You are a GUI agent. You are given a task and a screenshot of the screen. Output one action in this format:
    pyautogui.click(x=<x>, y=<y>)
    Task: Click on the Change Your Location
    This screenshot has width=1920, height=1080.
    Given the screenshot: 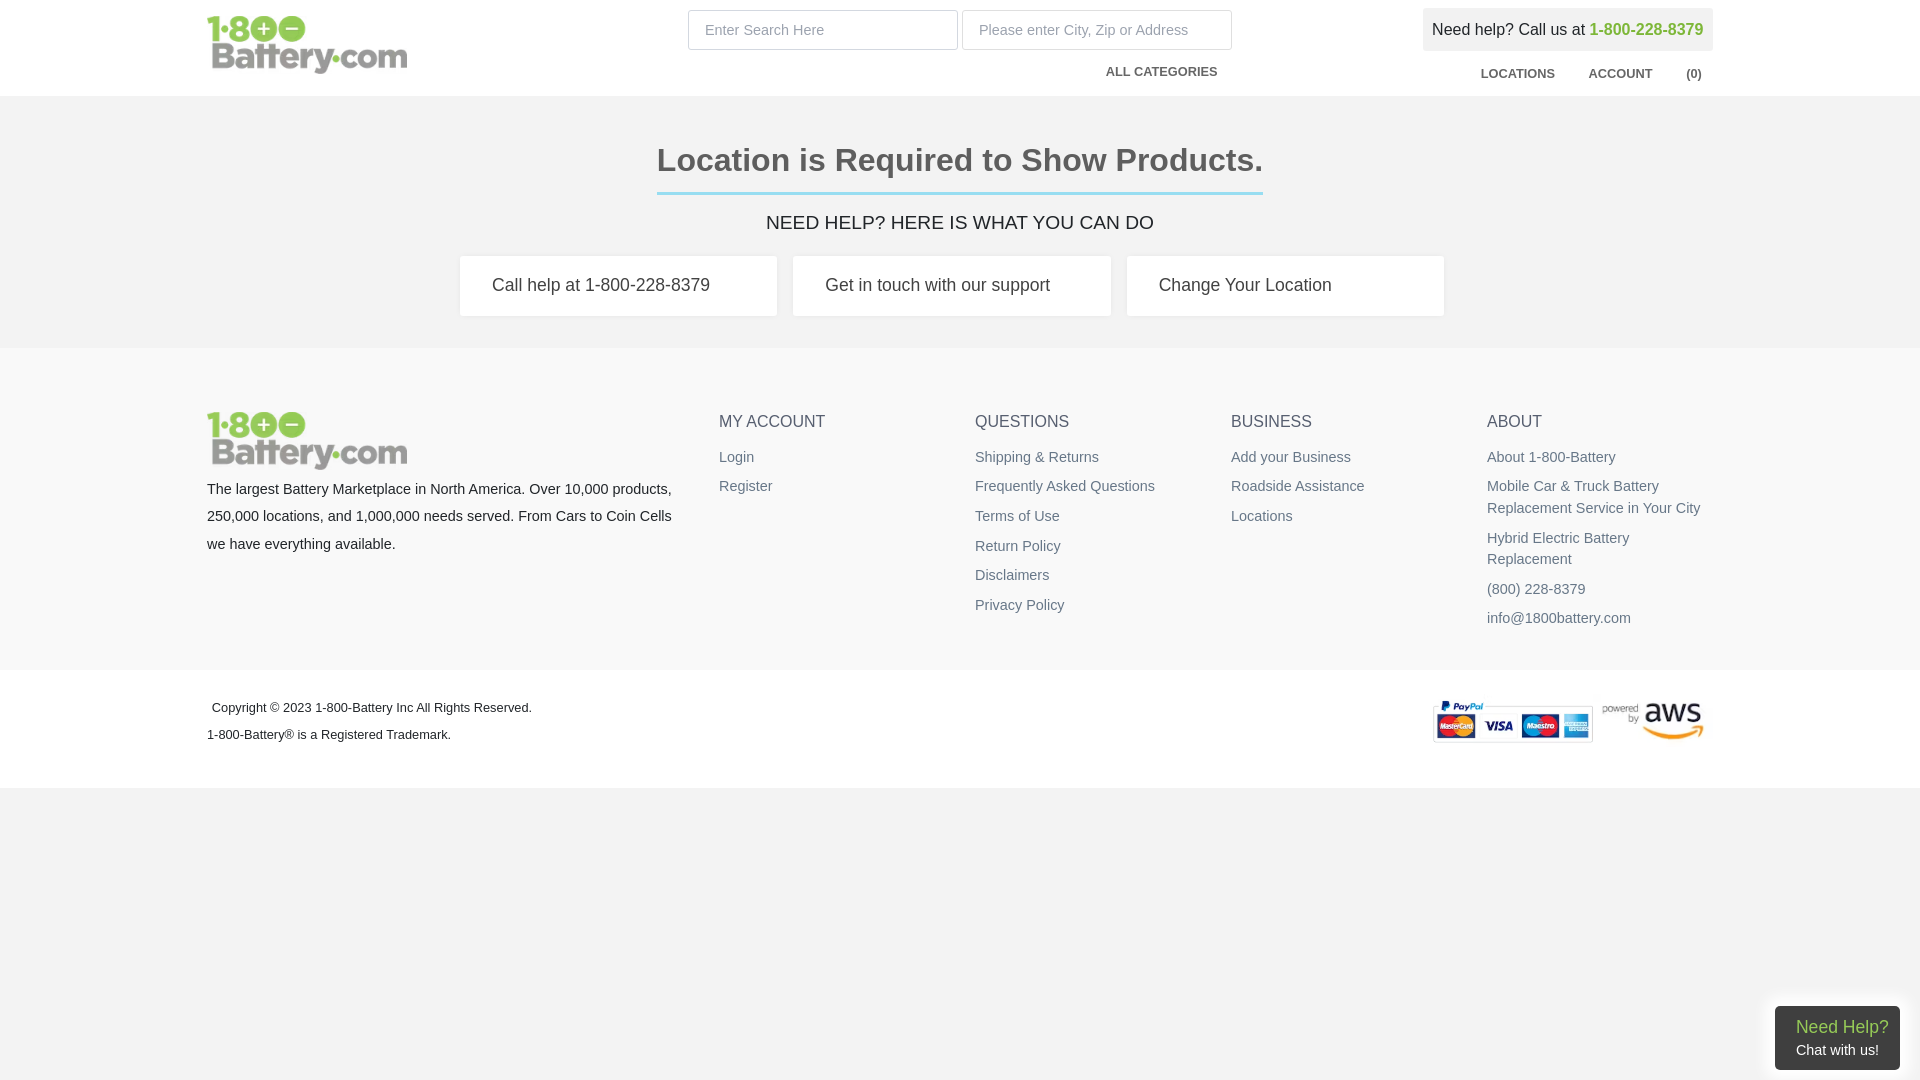 What is the action you would take?
    pyautogui.click(x=1286, y=286)
    